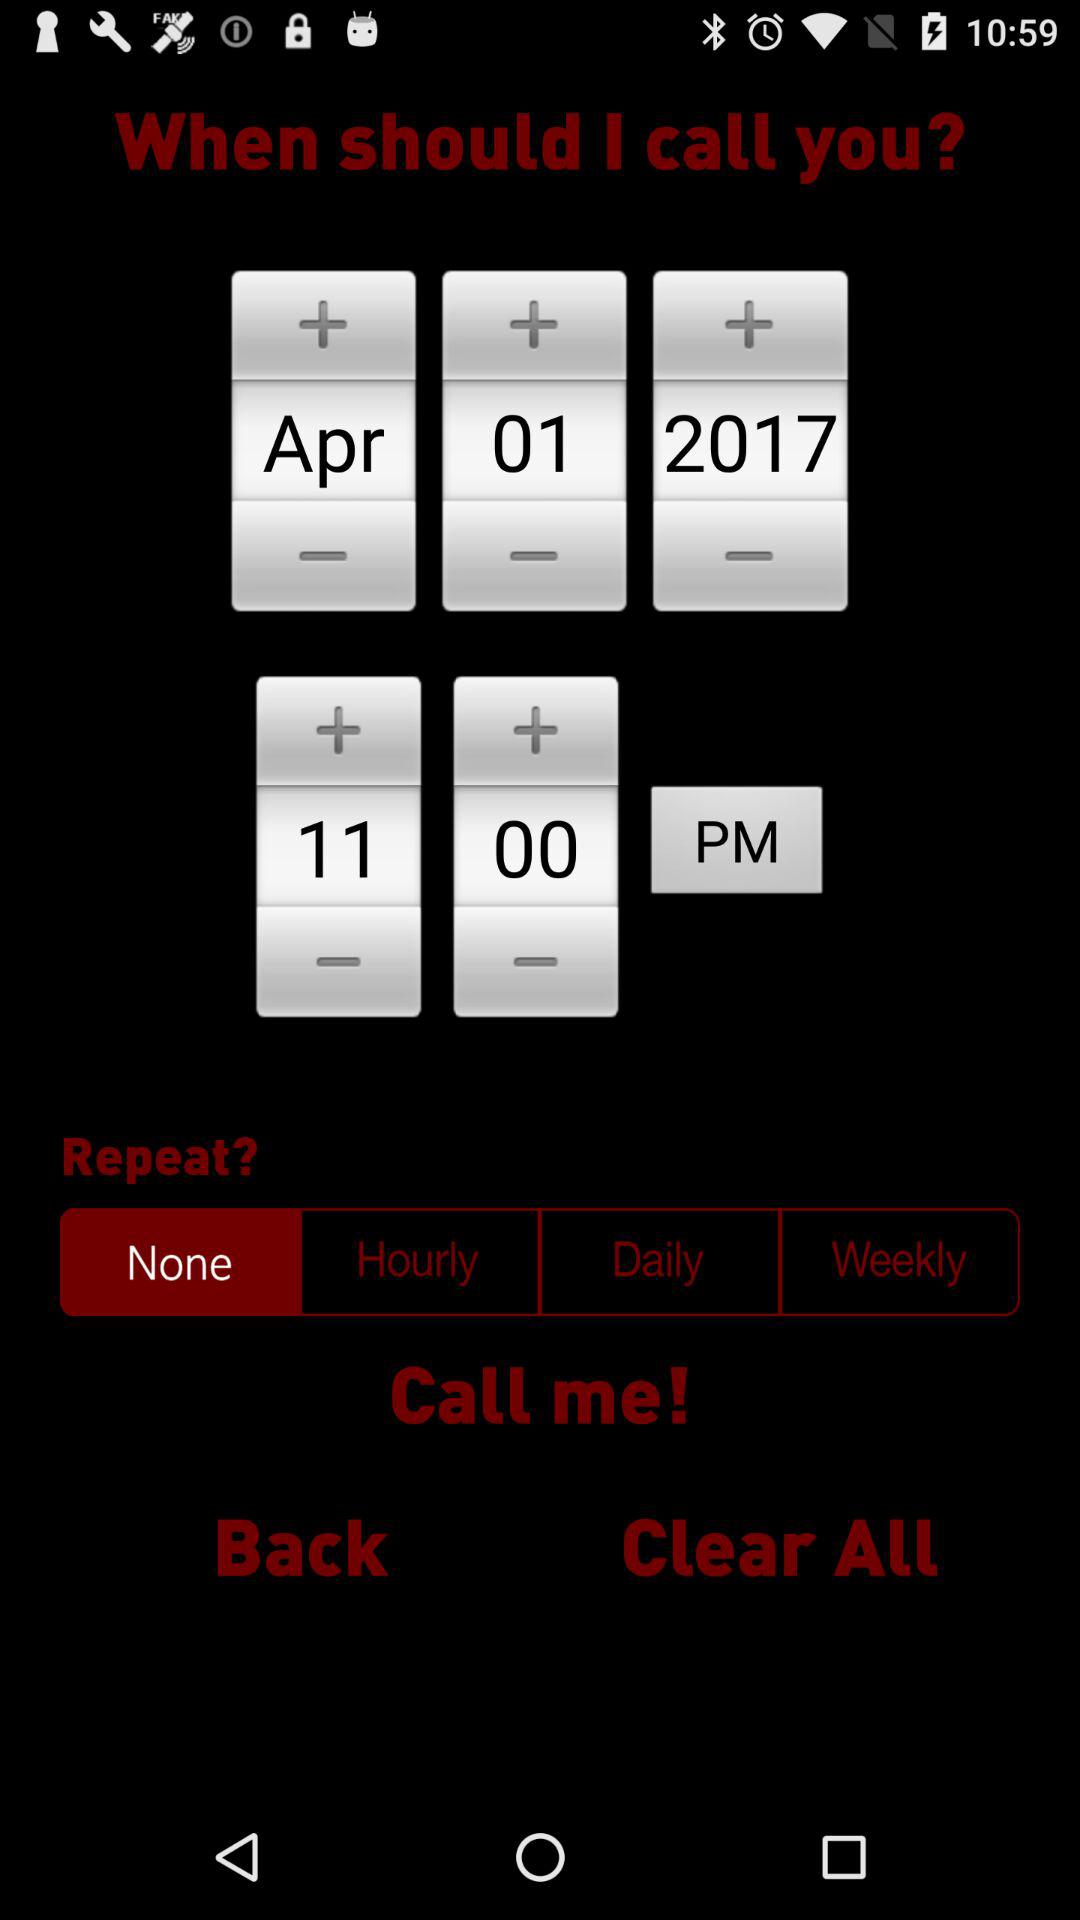  Describe the element at coordinates (180, 1262) in the screenshot. I see `function to select frequency of call none is currently selected` at that location.